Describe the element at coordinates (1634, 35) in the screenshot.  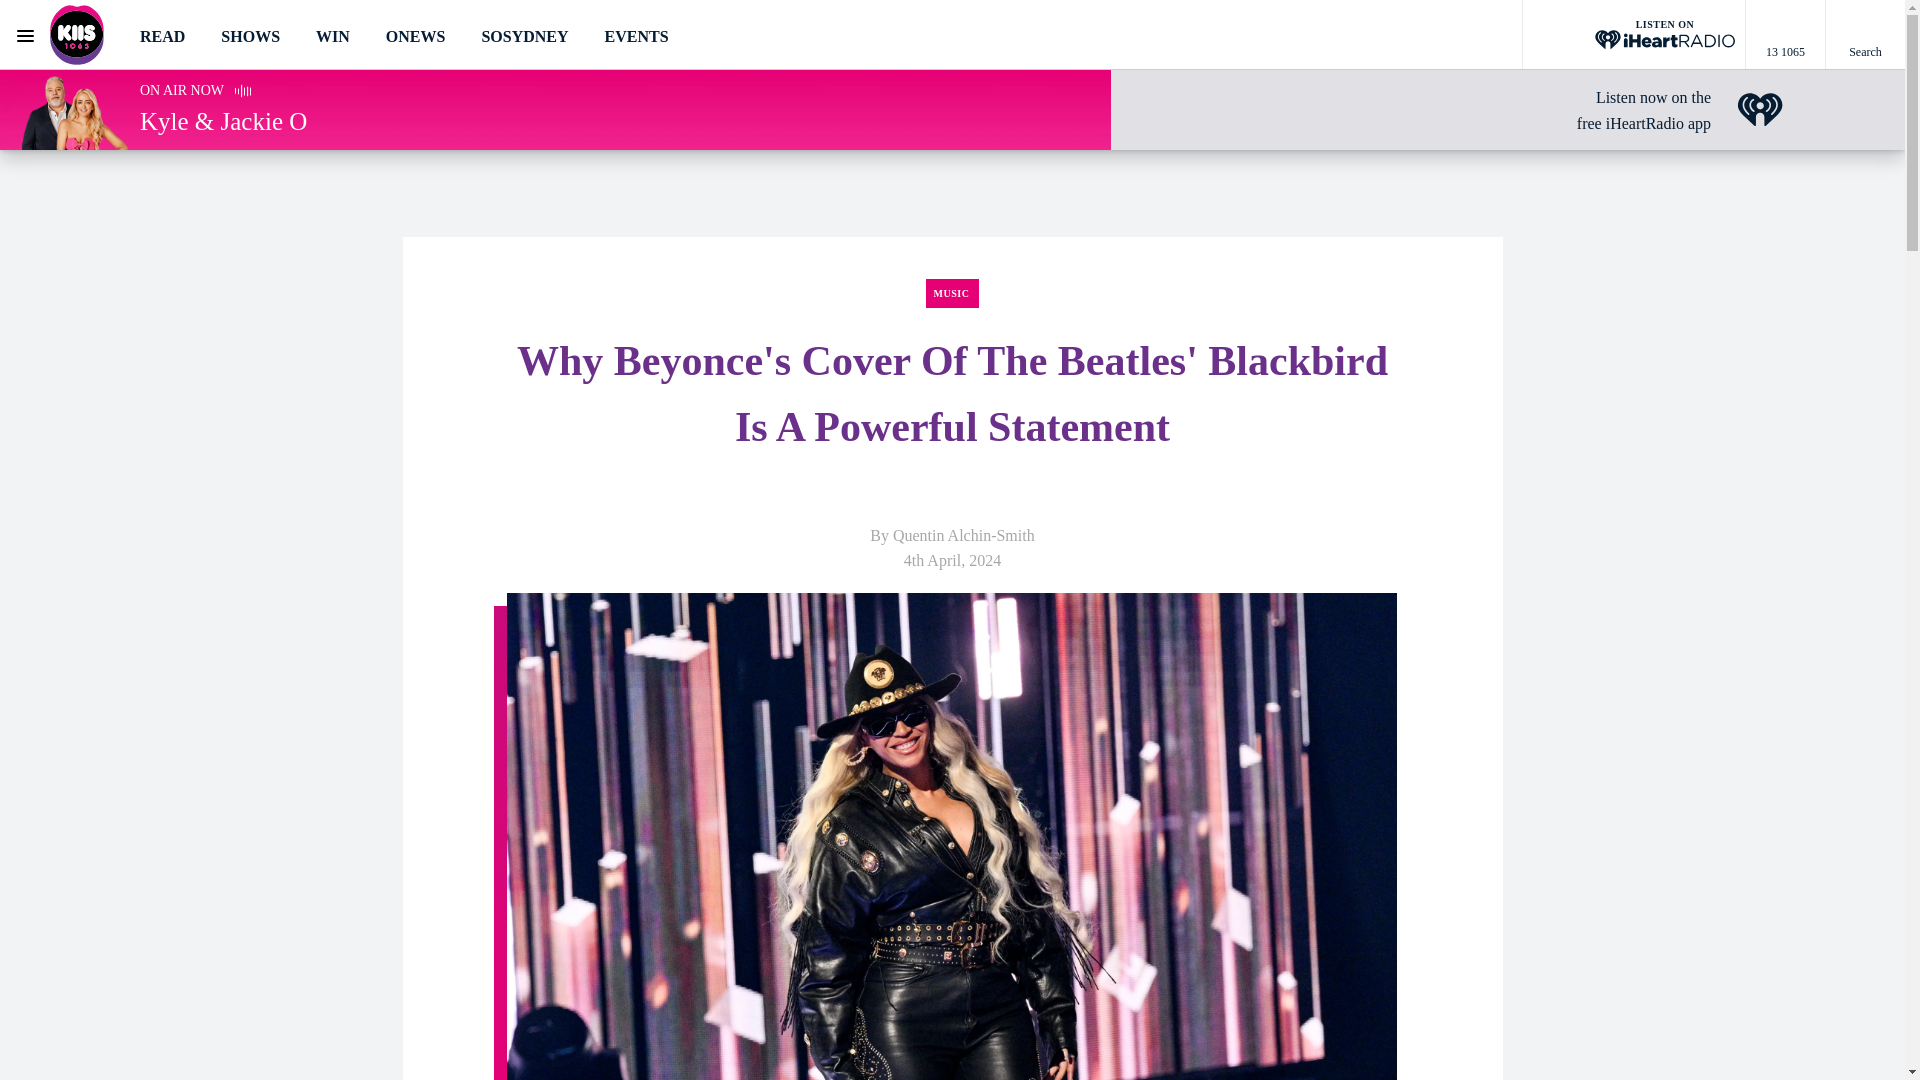
I see `LISTEN ON` at that location.